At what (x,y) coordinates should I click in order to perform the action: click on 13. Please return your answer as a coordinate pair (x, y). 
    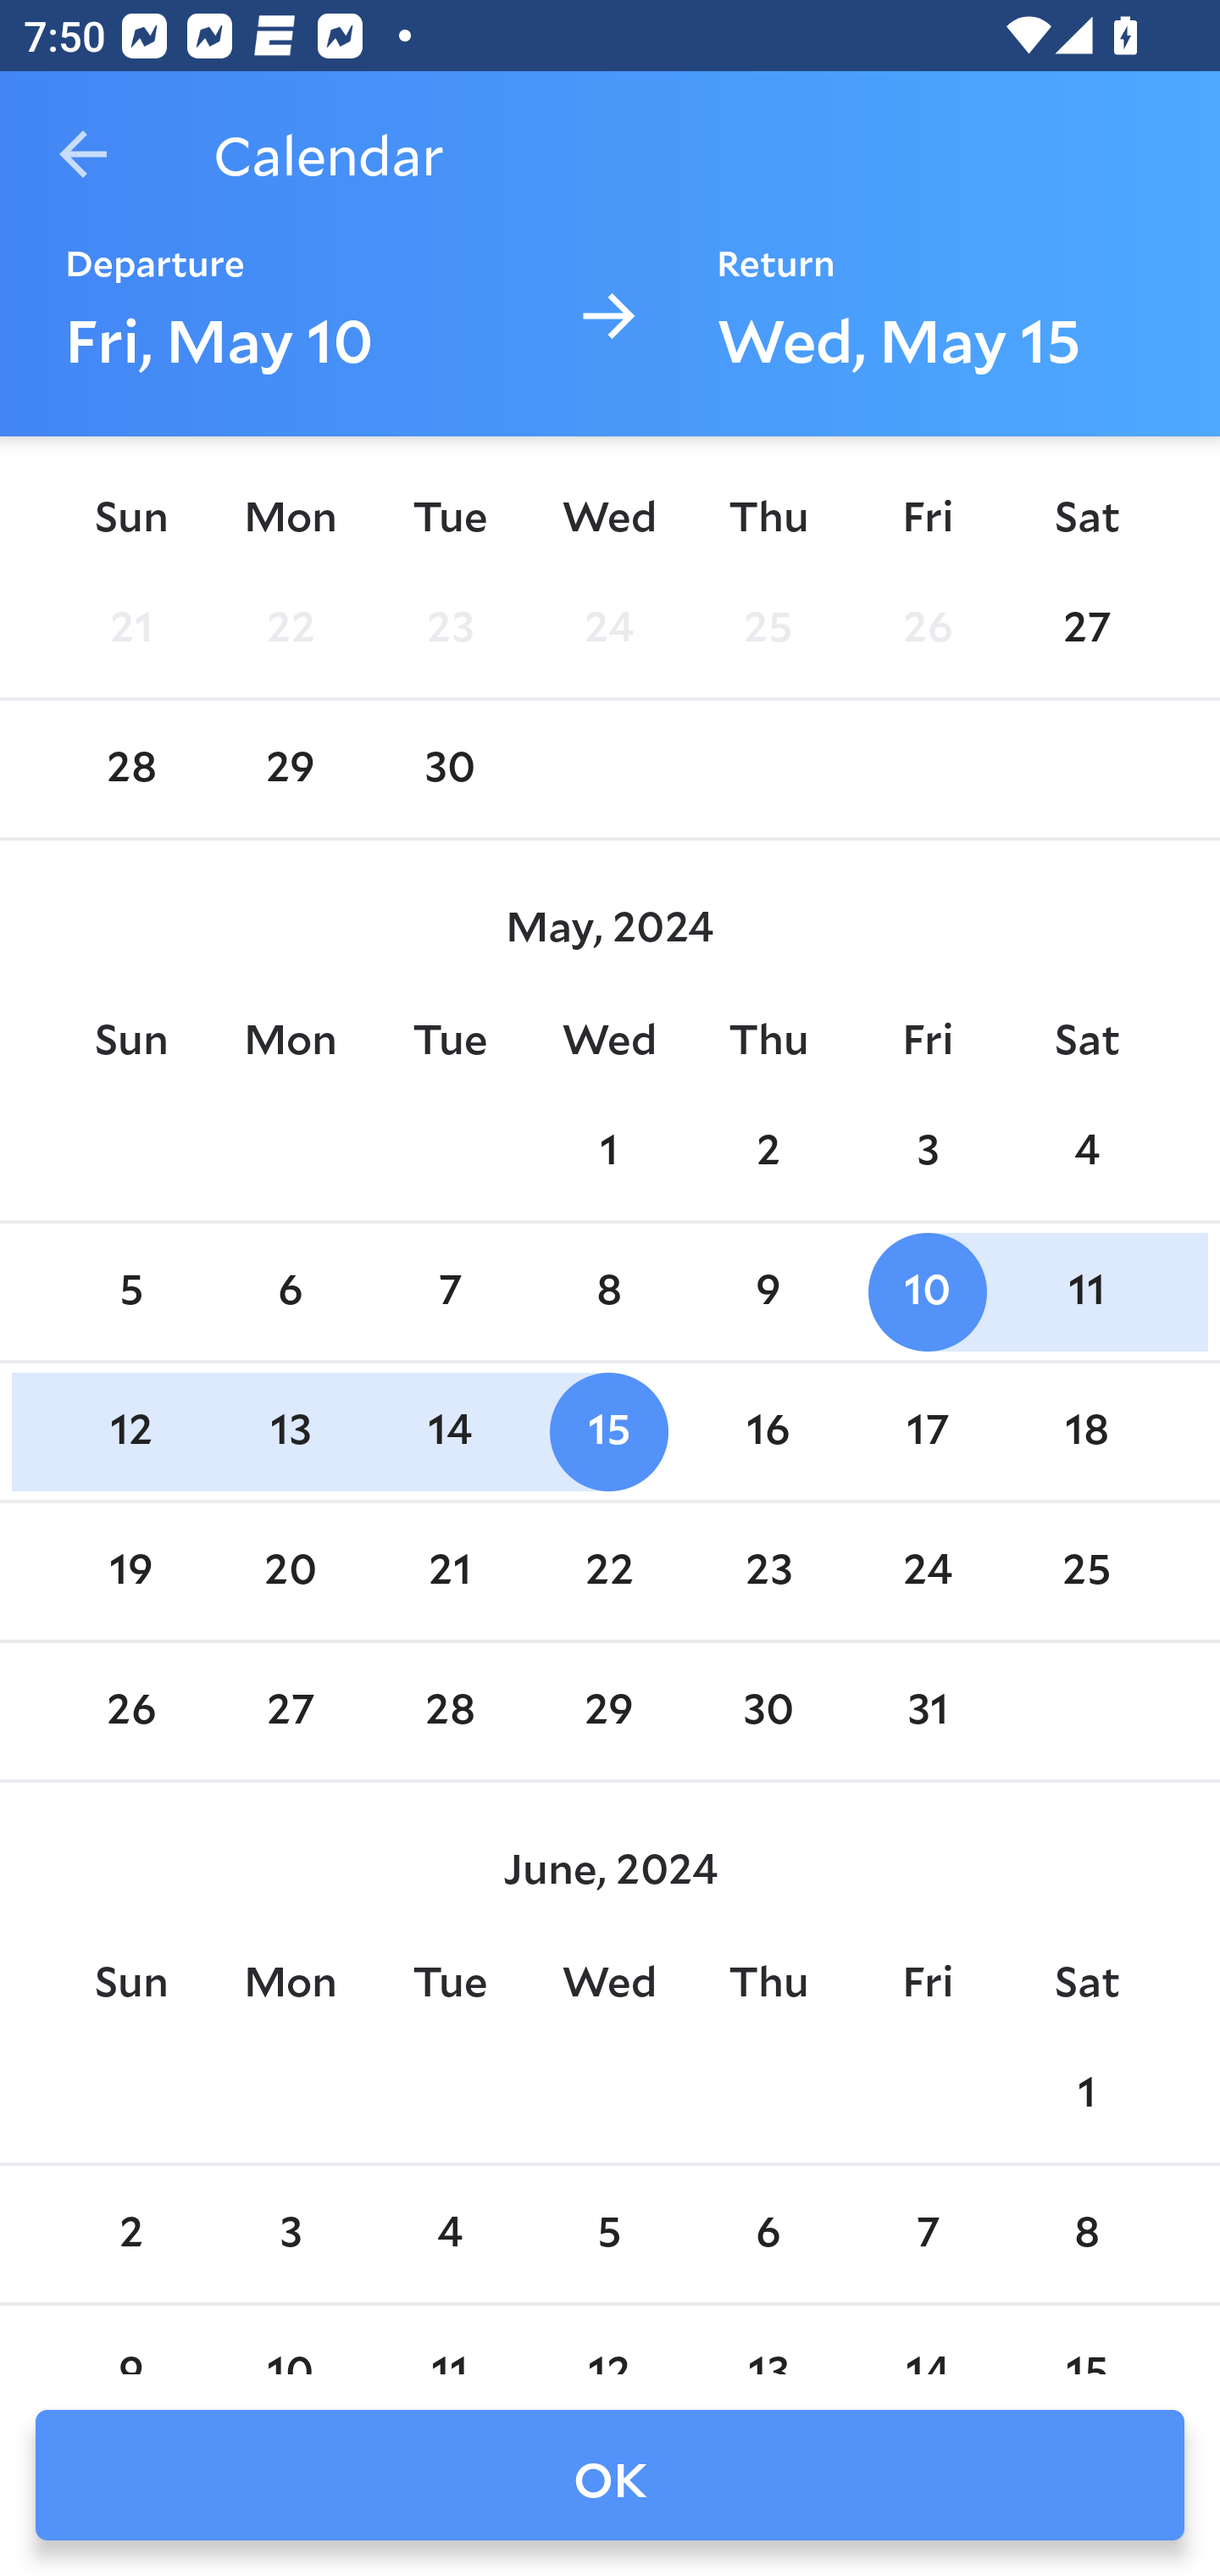
    Looking at the image, I should click on (291, 1432).